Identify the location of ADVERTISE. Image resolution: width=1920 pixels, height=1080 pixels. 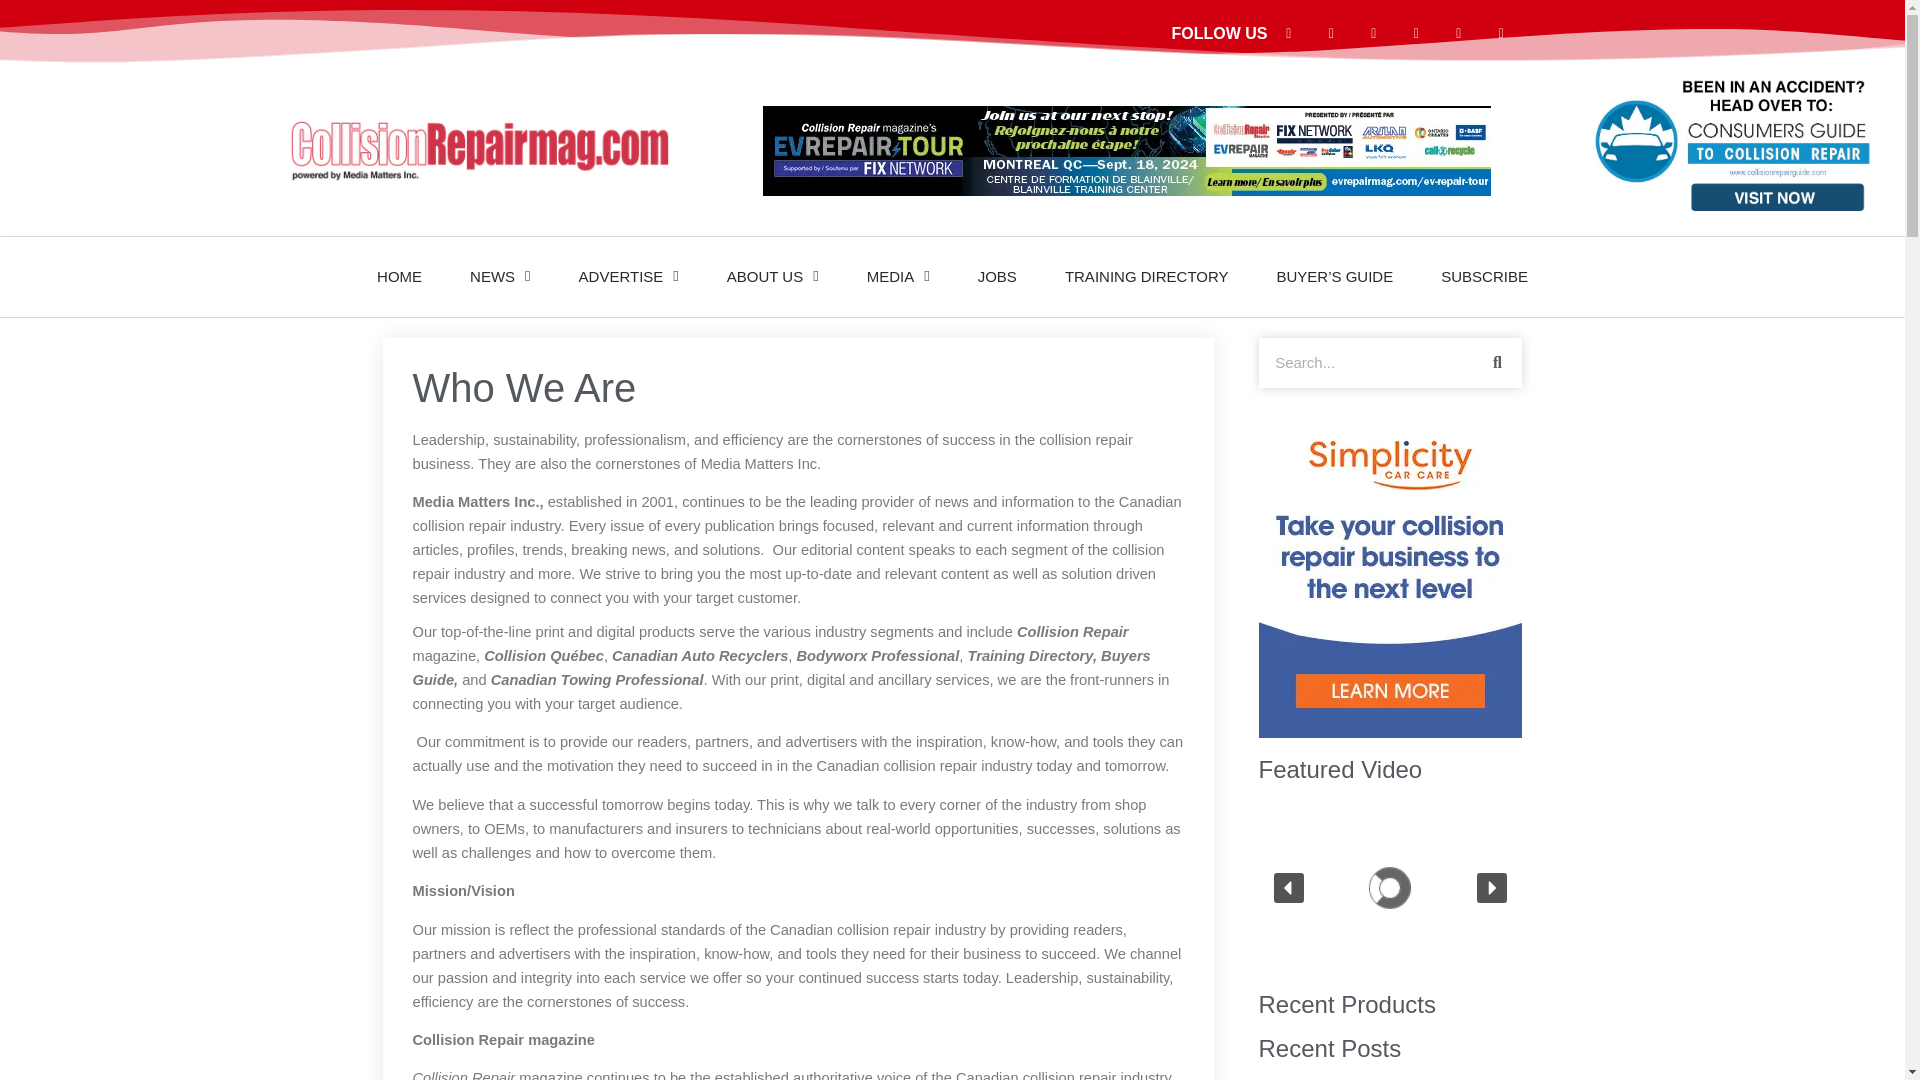
(628, 276).